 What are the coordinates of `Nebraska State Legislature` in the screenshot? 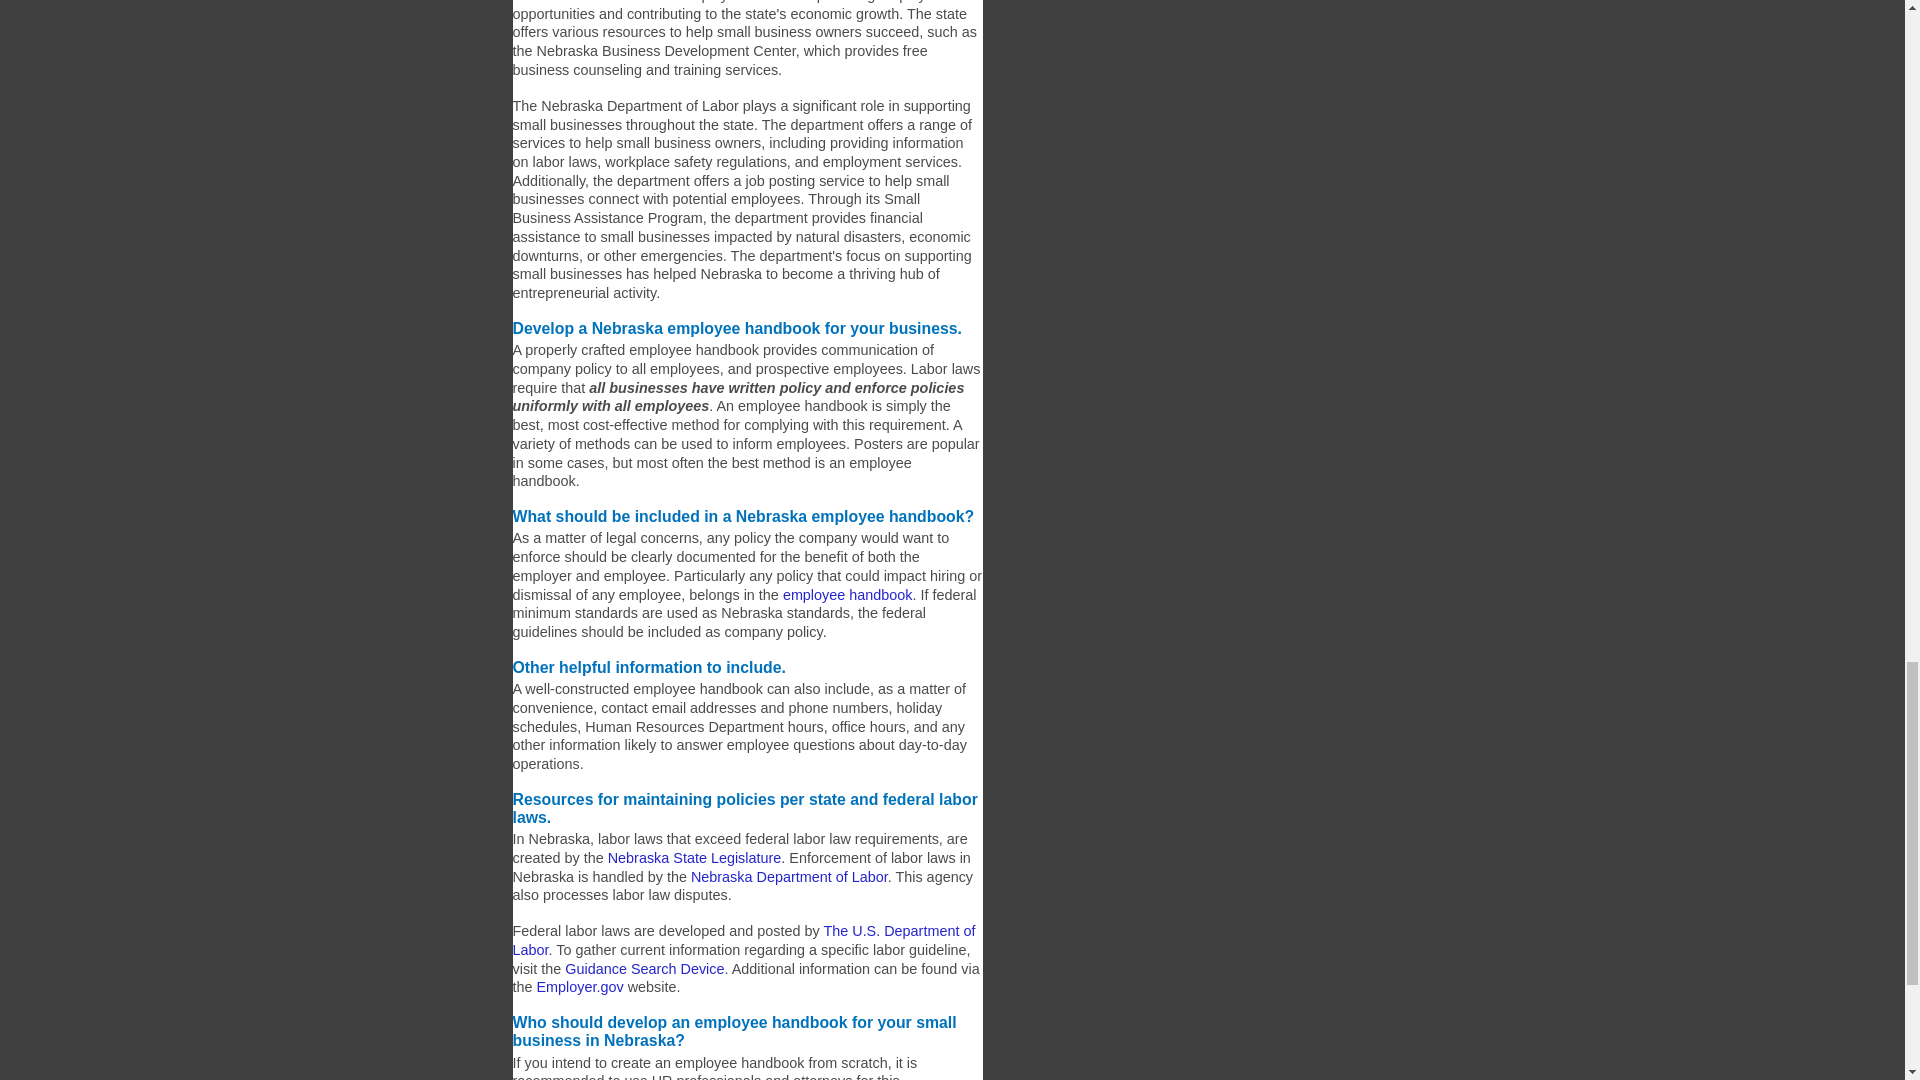 It's located at (694, 858).